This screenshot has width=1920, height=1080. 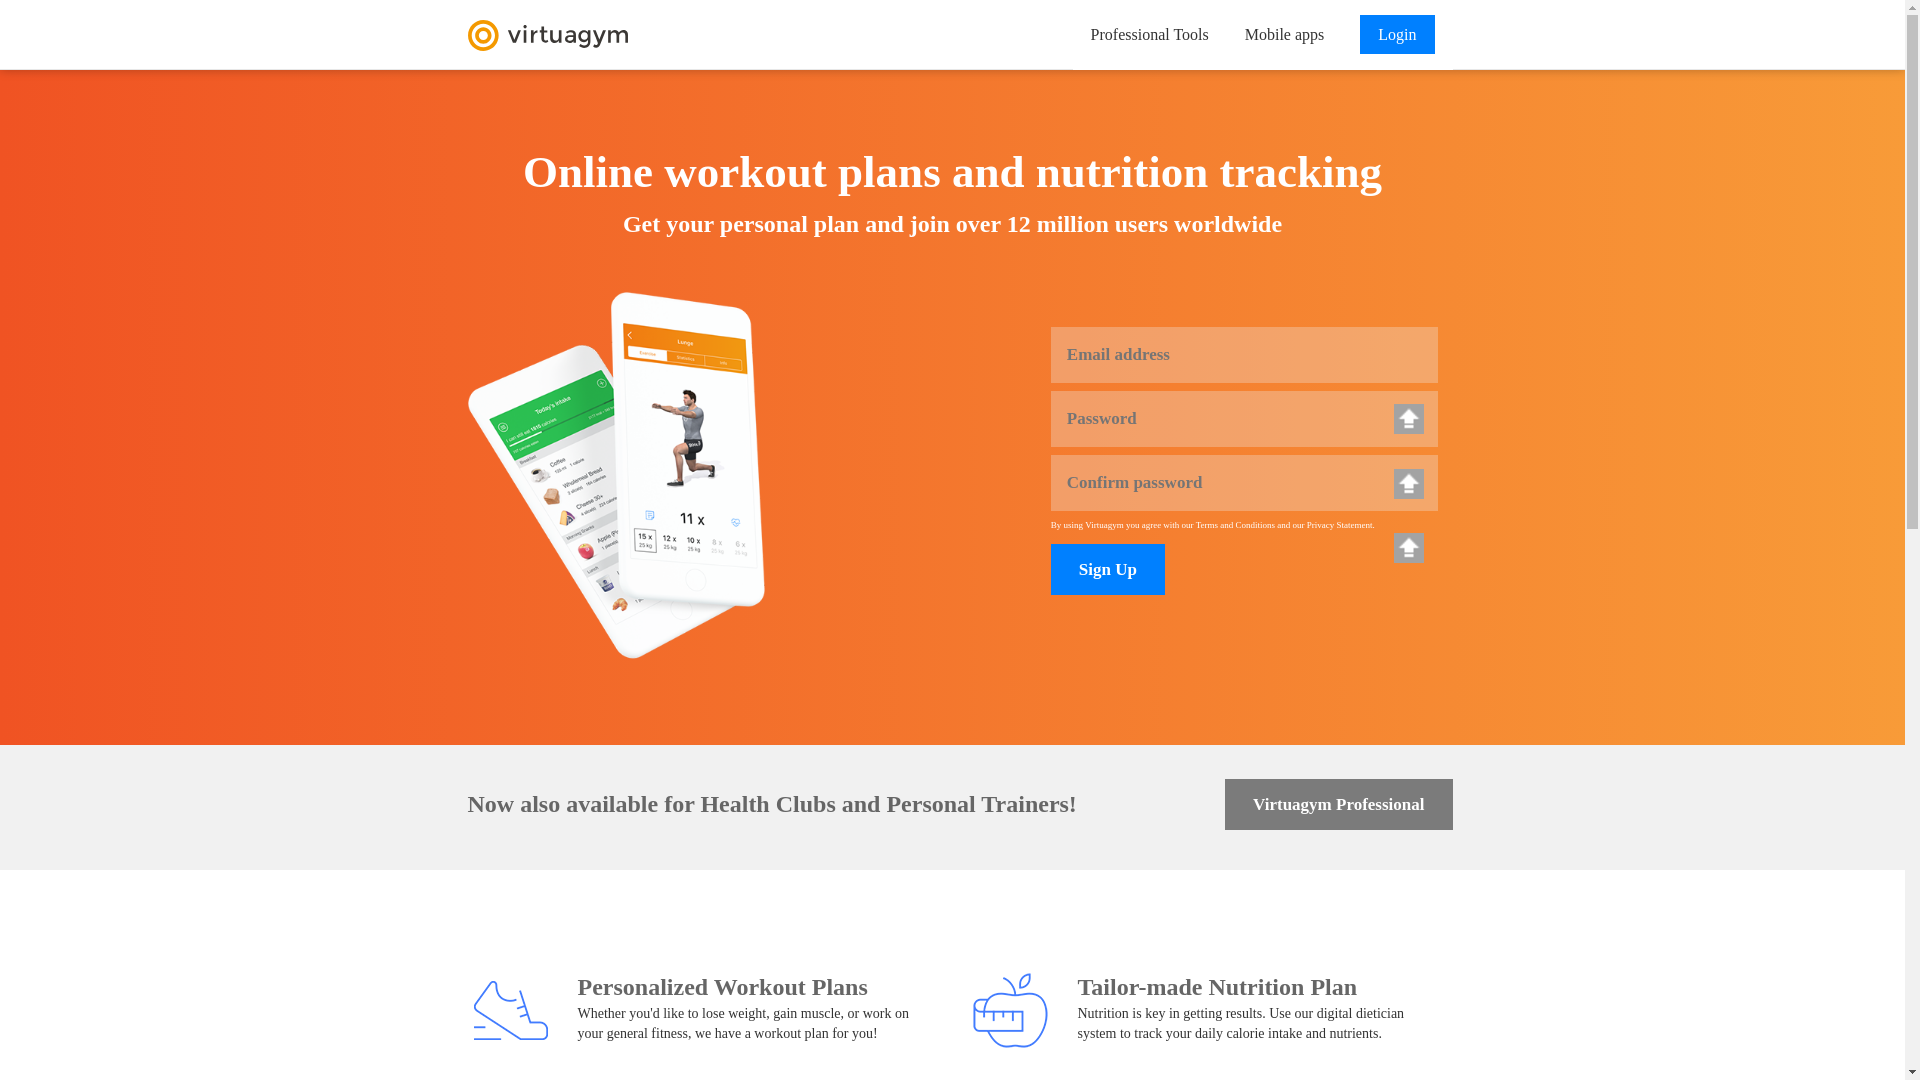 What do you see at coordinates (1408, 548) in the screenshot?
I see `Caps lock is enabled.` at bounding box center [1408, 548].